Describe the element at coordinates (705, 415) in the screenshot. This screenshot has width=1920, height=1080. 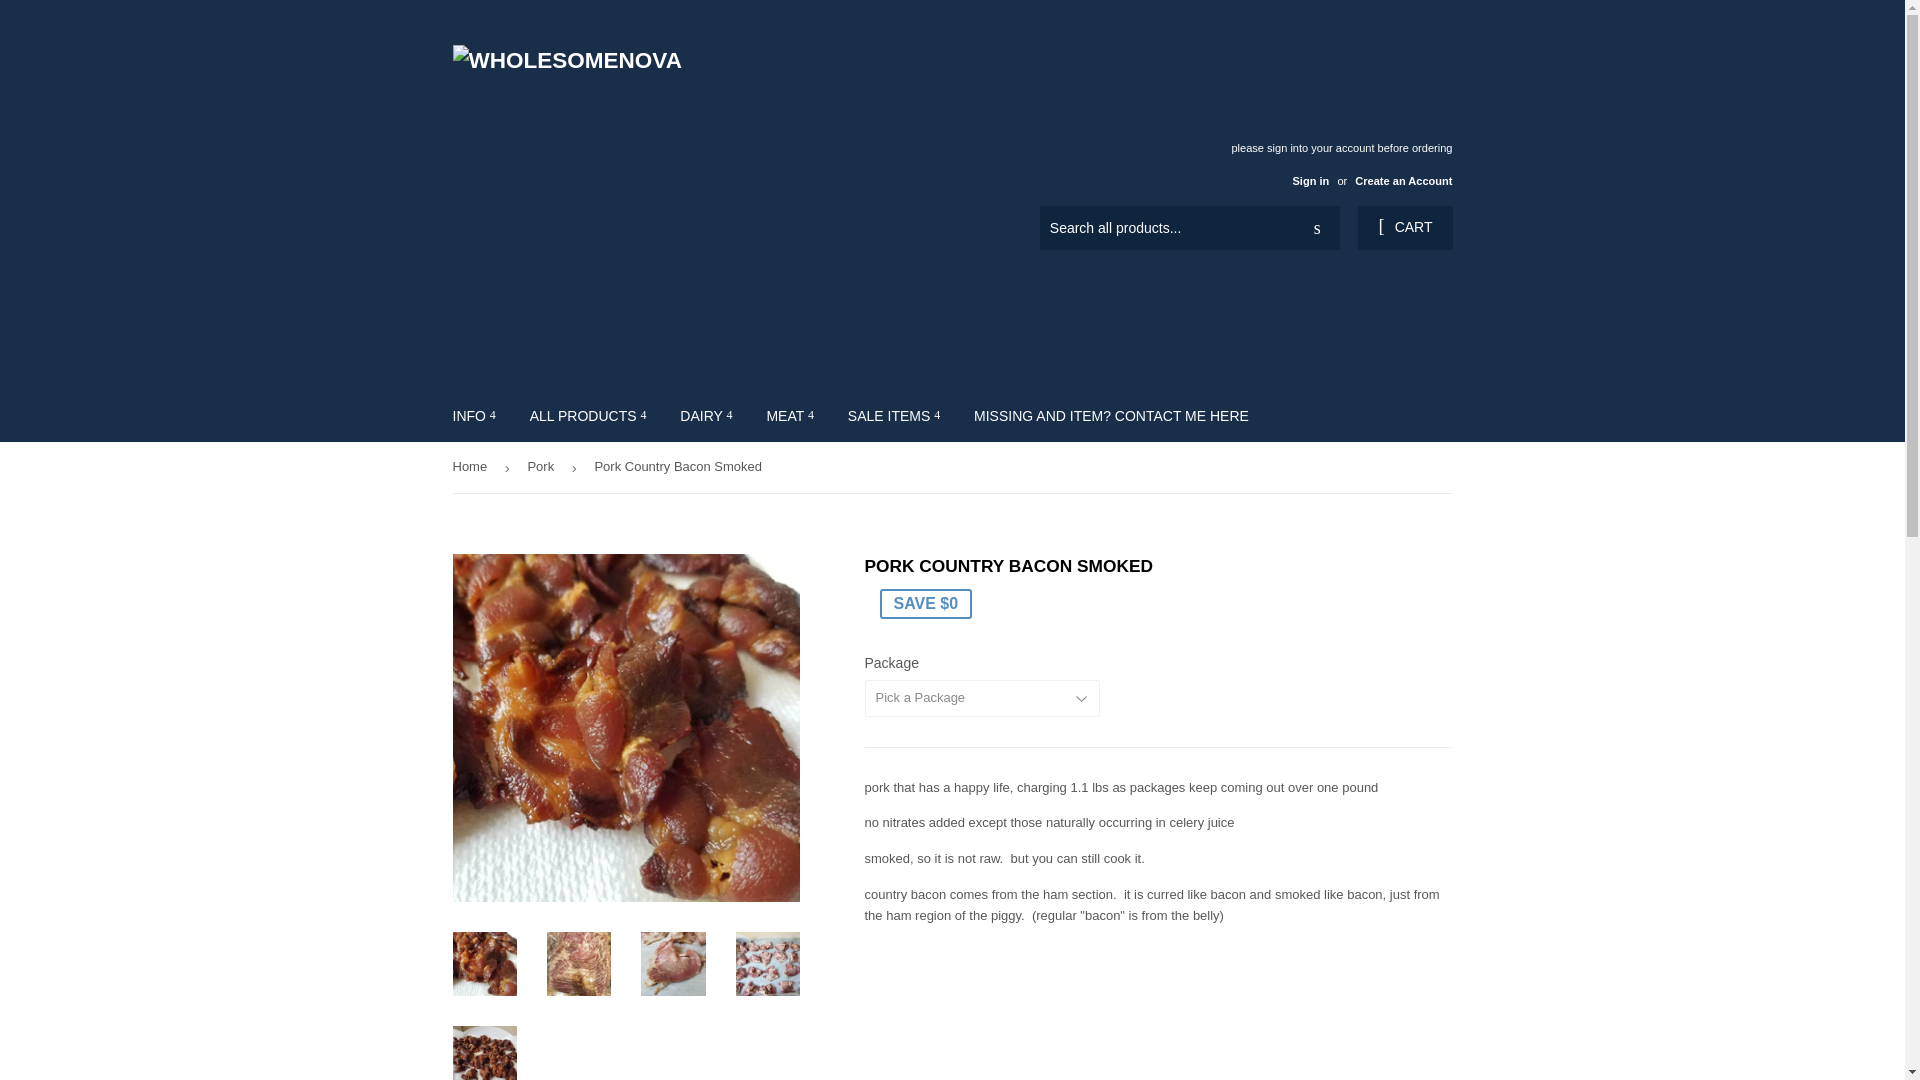
I see `DAIRY` at that location.